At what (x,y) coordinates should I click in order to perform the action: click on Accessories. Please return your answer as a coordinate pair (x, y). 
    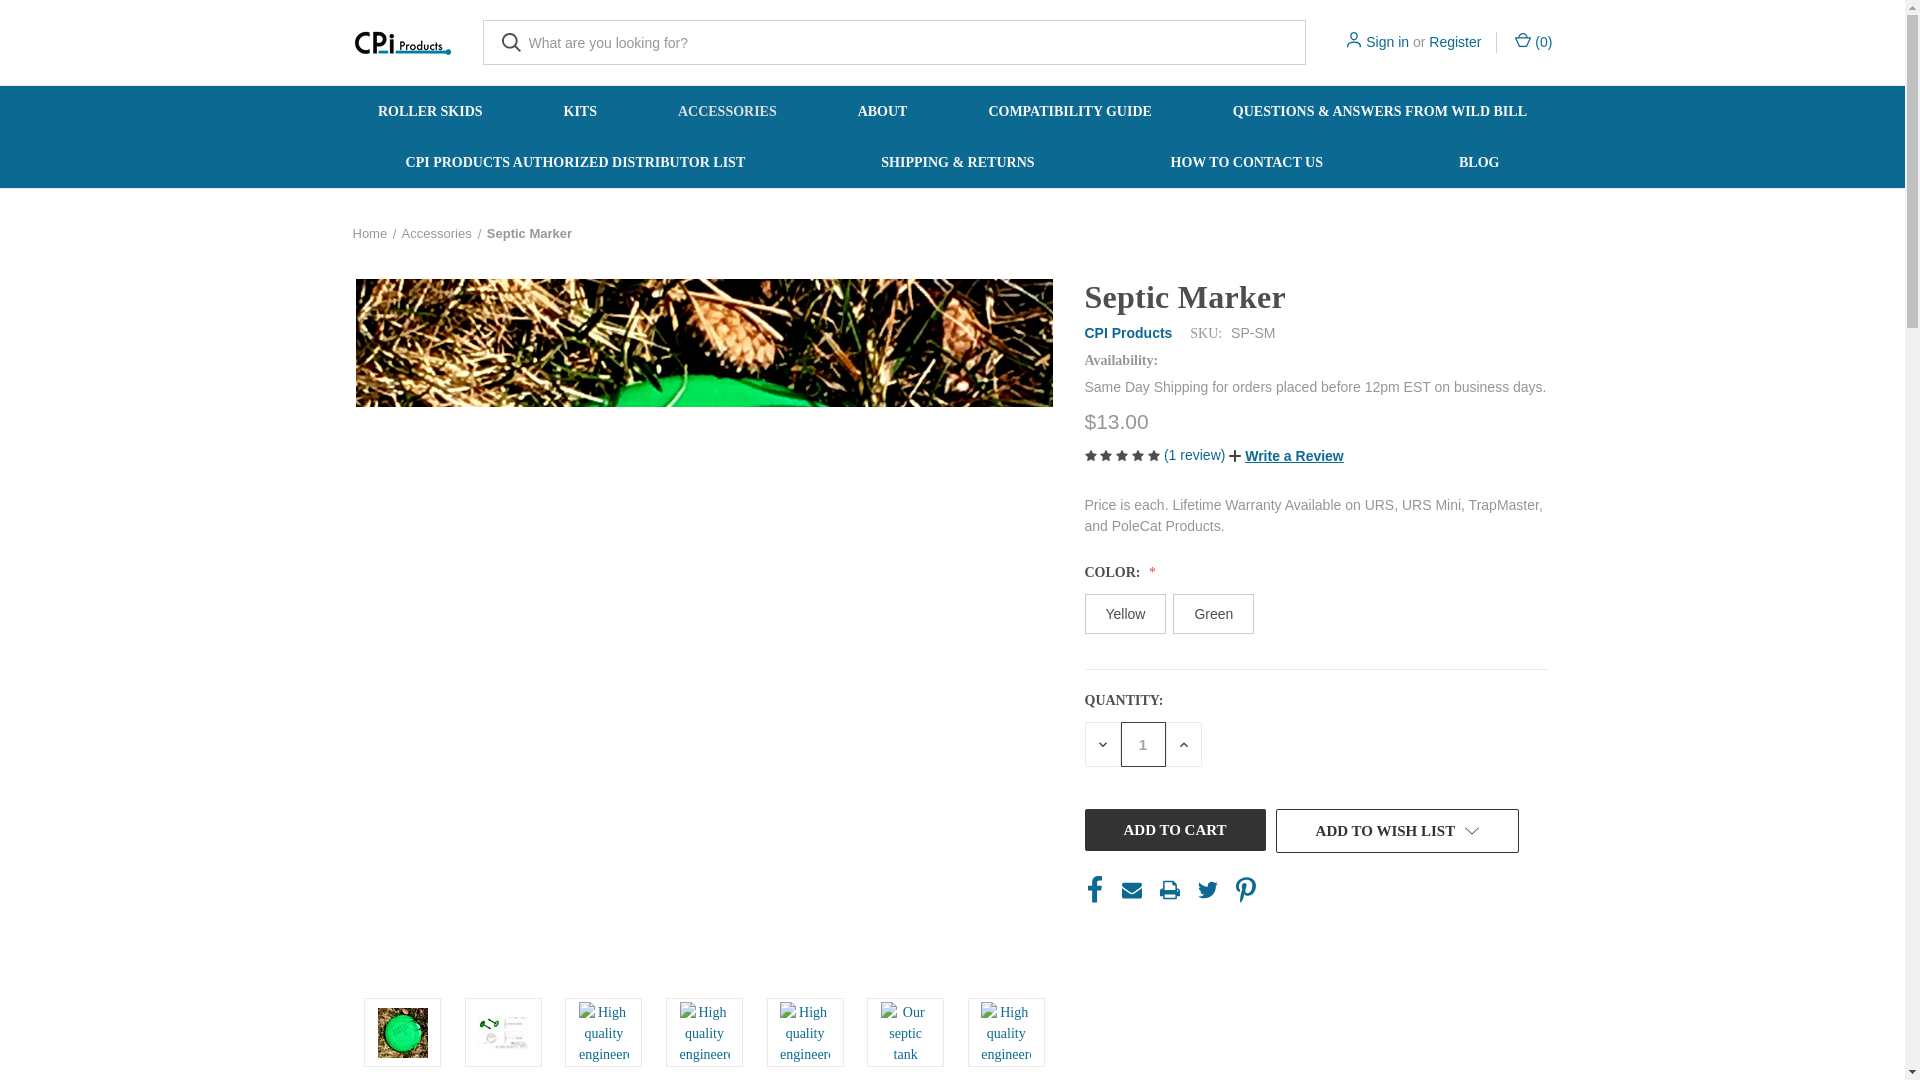
    Looking at the image, I should click on (436, 232).